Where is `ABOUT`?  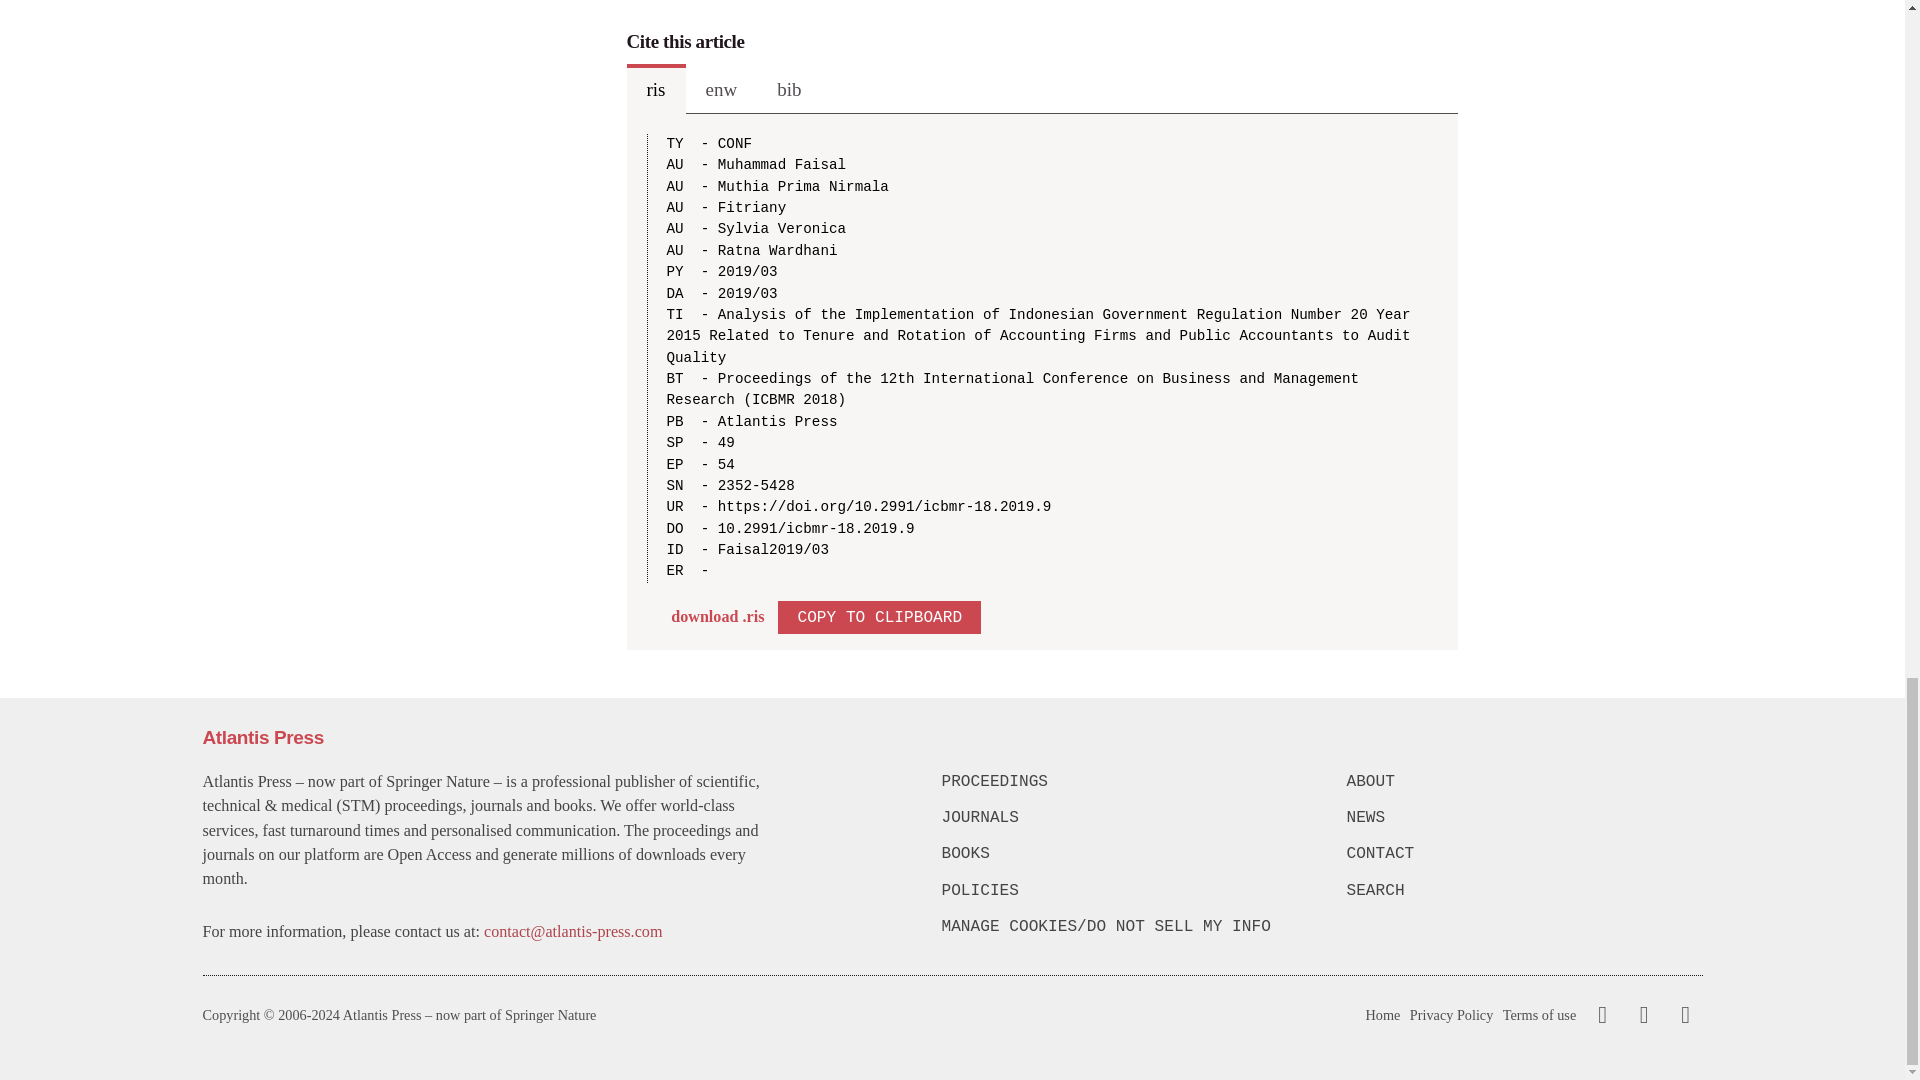 ABOUT is located at coordinates (1523, 782).